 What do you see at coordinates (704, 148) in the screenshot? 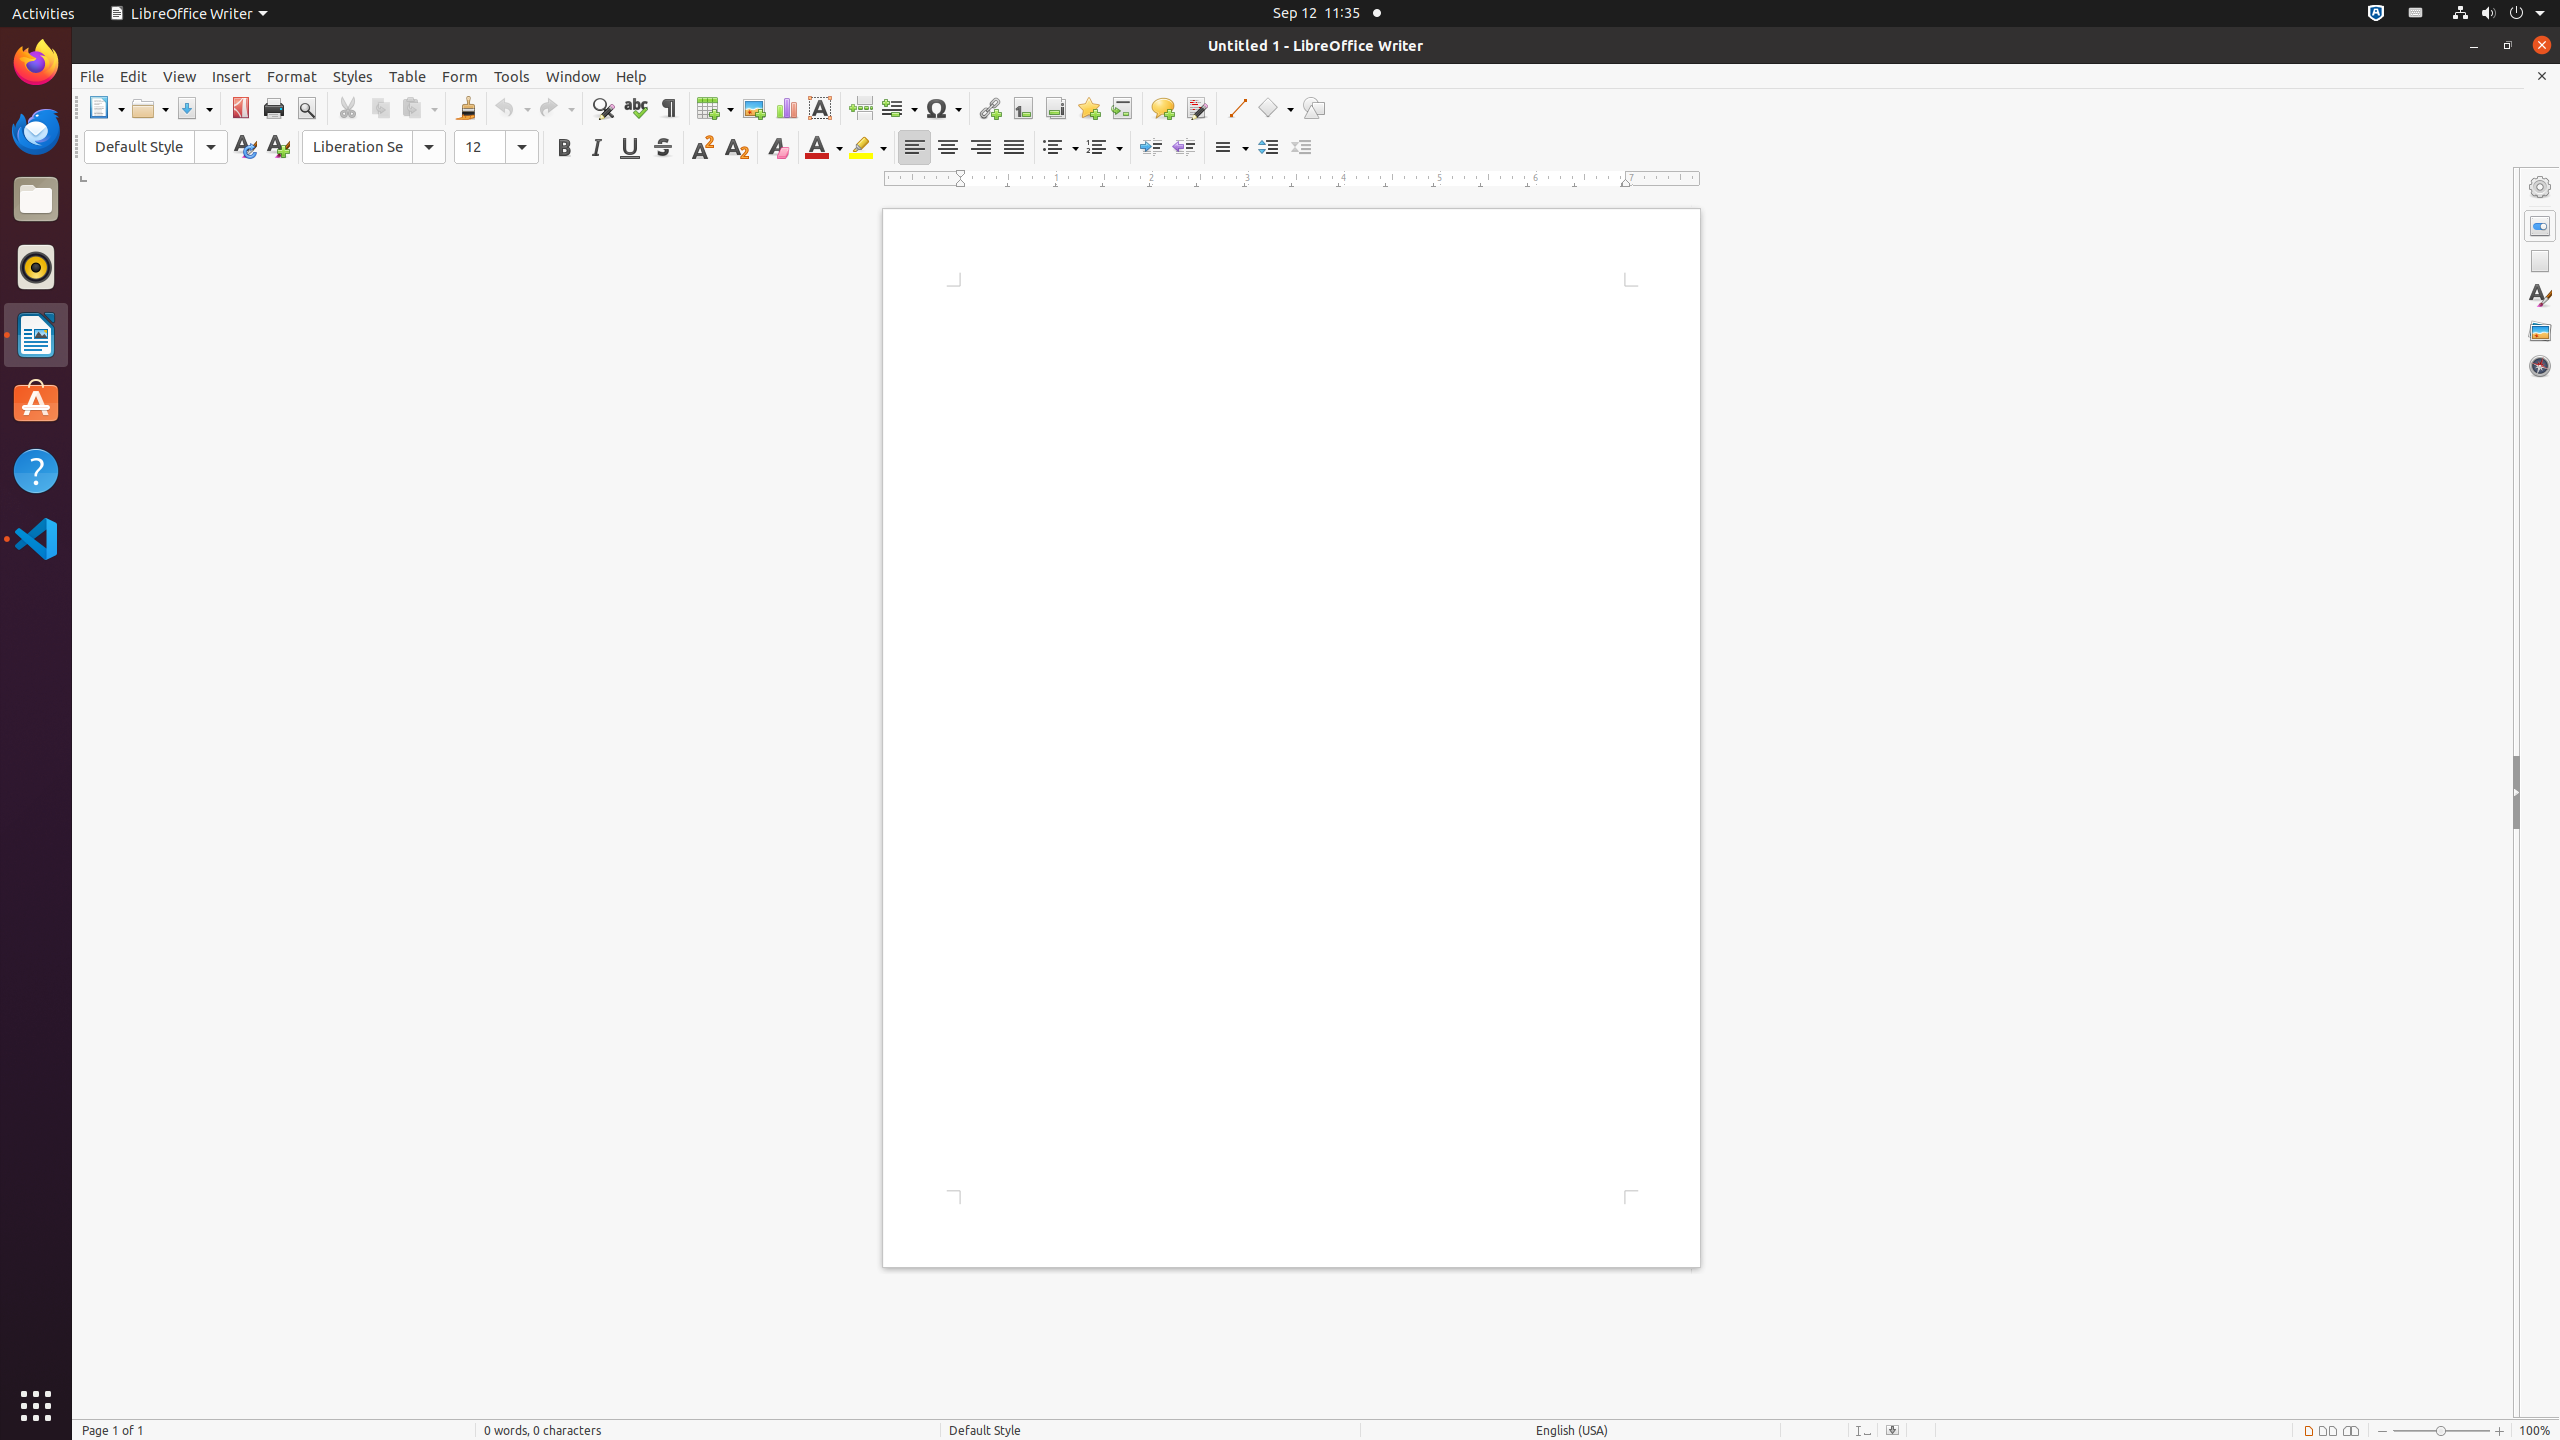
I see `Superscript` at bounding box center [704, 148].